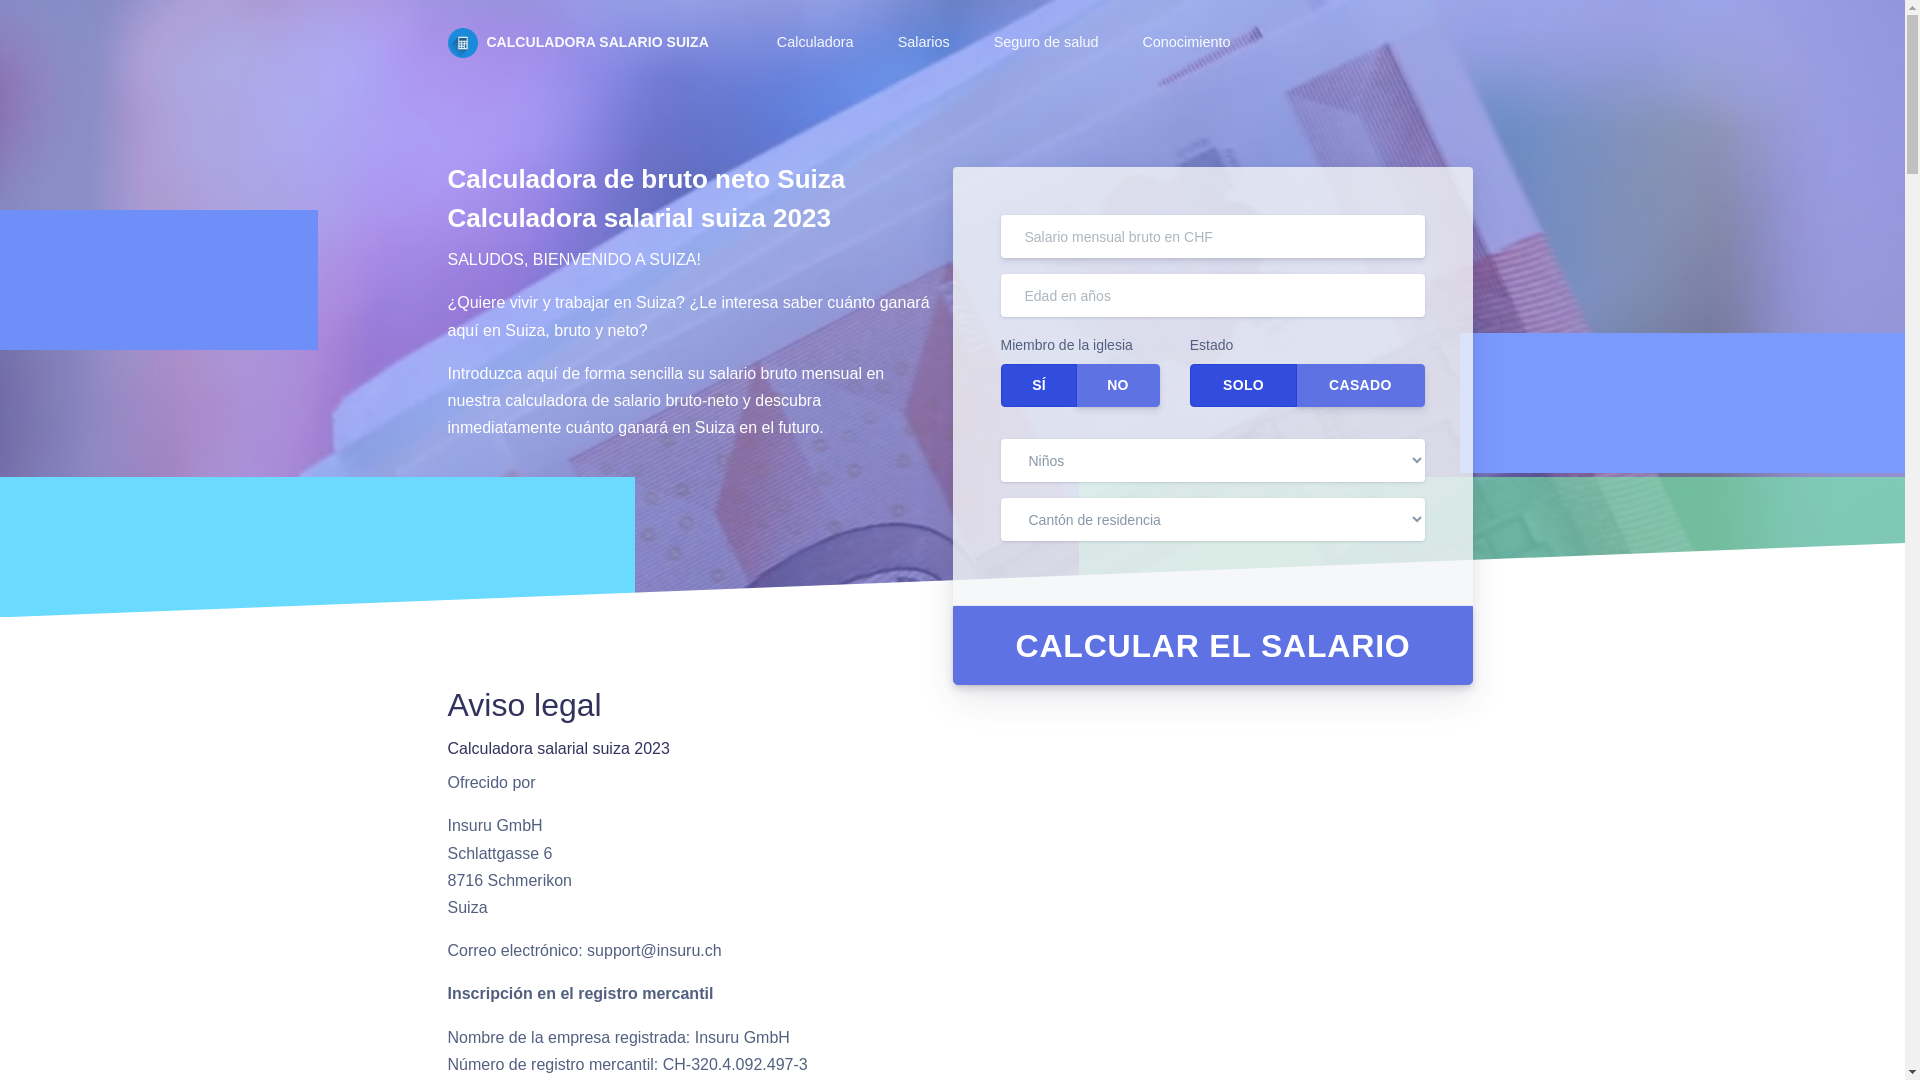 The height and width of the screenshot is (1080, 1920). I want to click on CALCULADORA SALARIO SUIZA, so click(578, 43).